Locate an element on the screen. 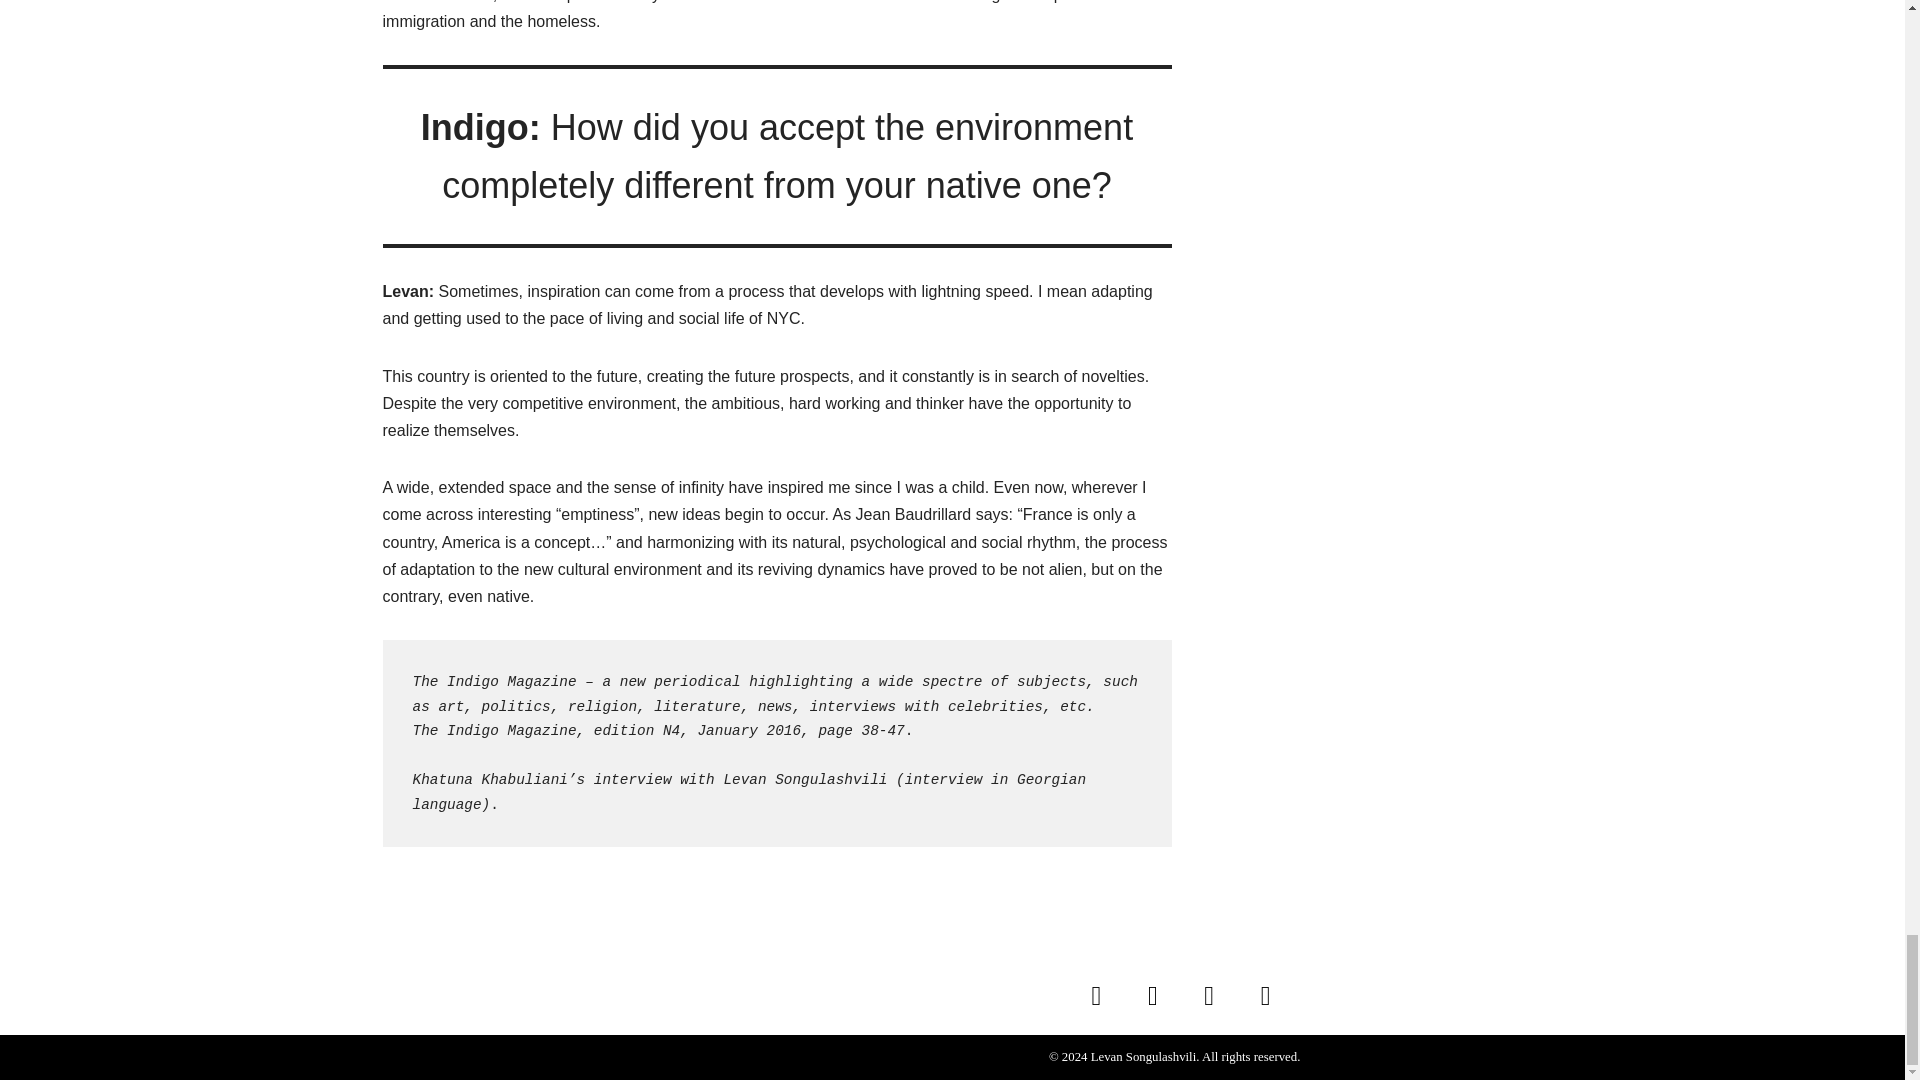  X is located at coordinates (1266, 996).